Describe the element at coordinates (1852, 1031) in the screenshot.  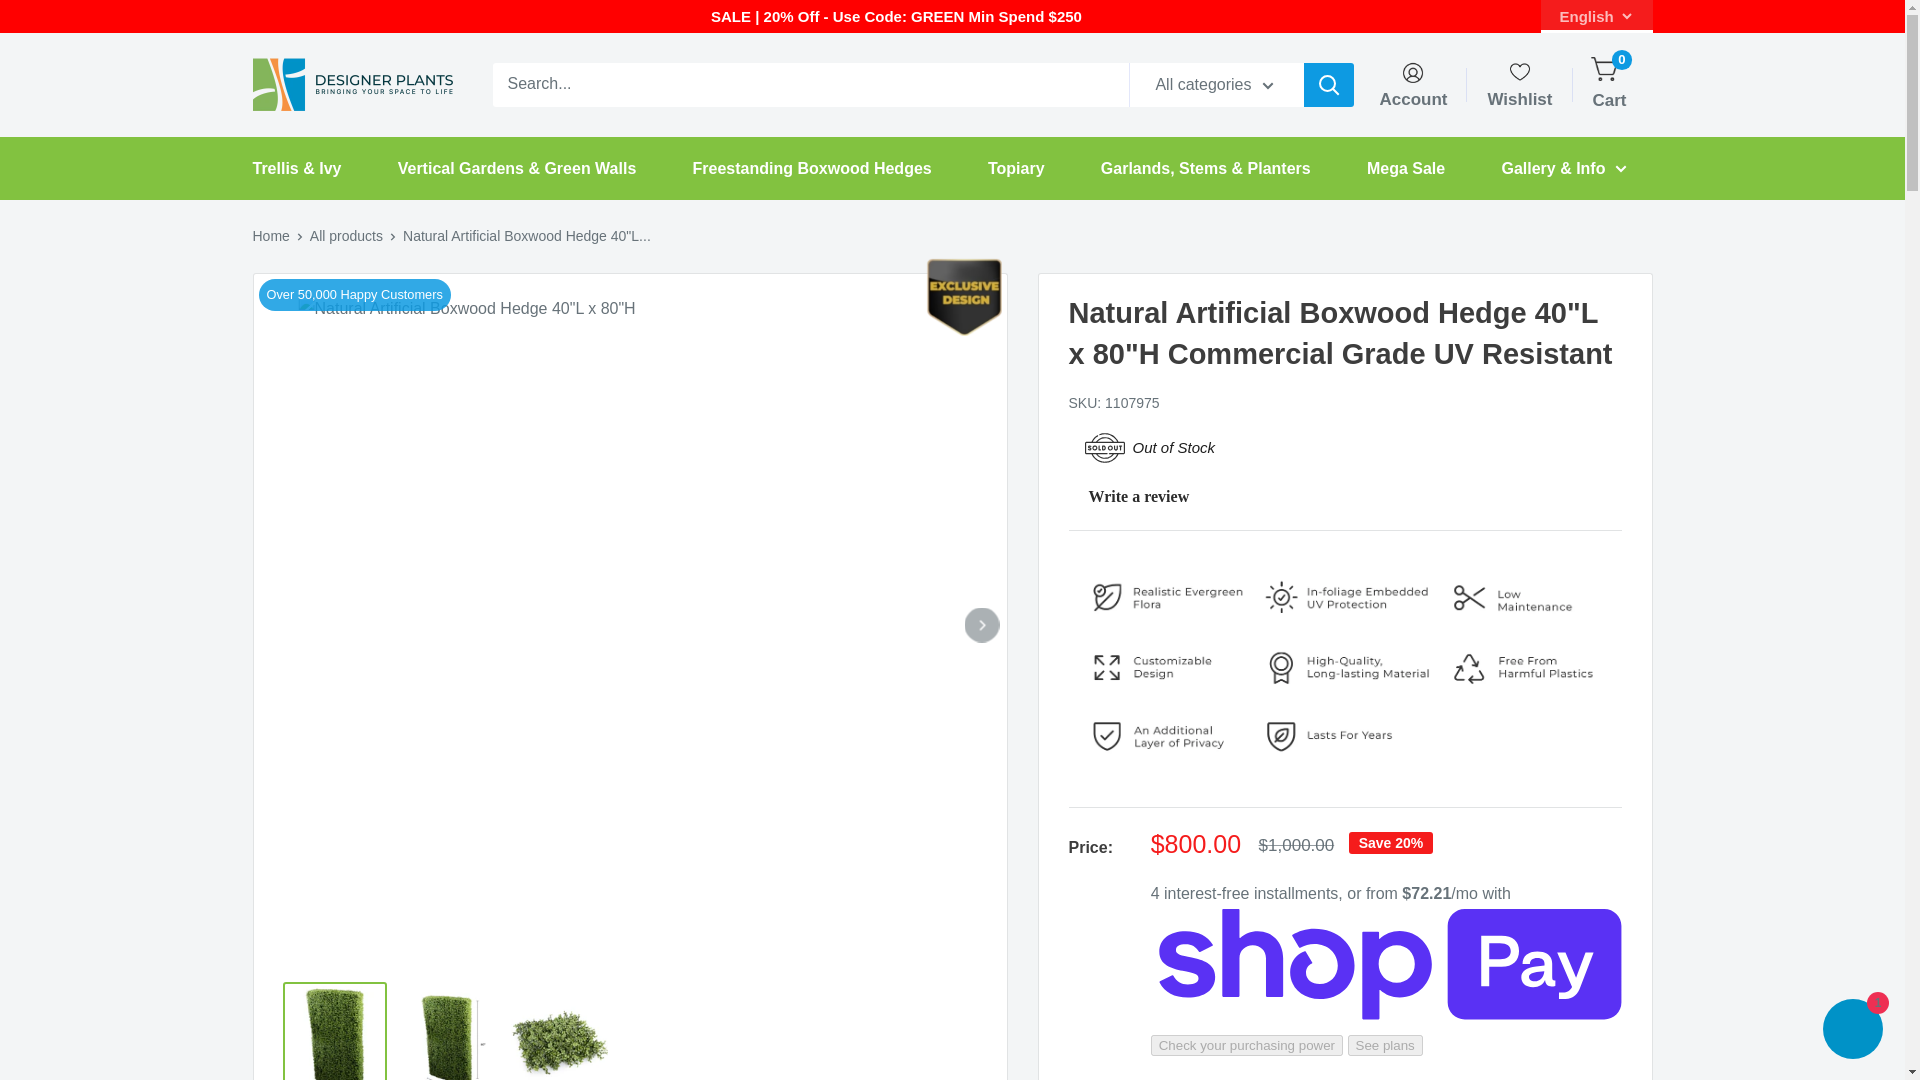
I see `Shopify online store chat` at that location.